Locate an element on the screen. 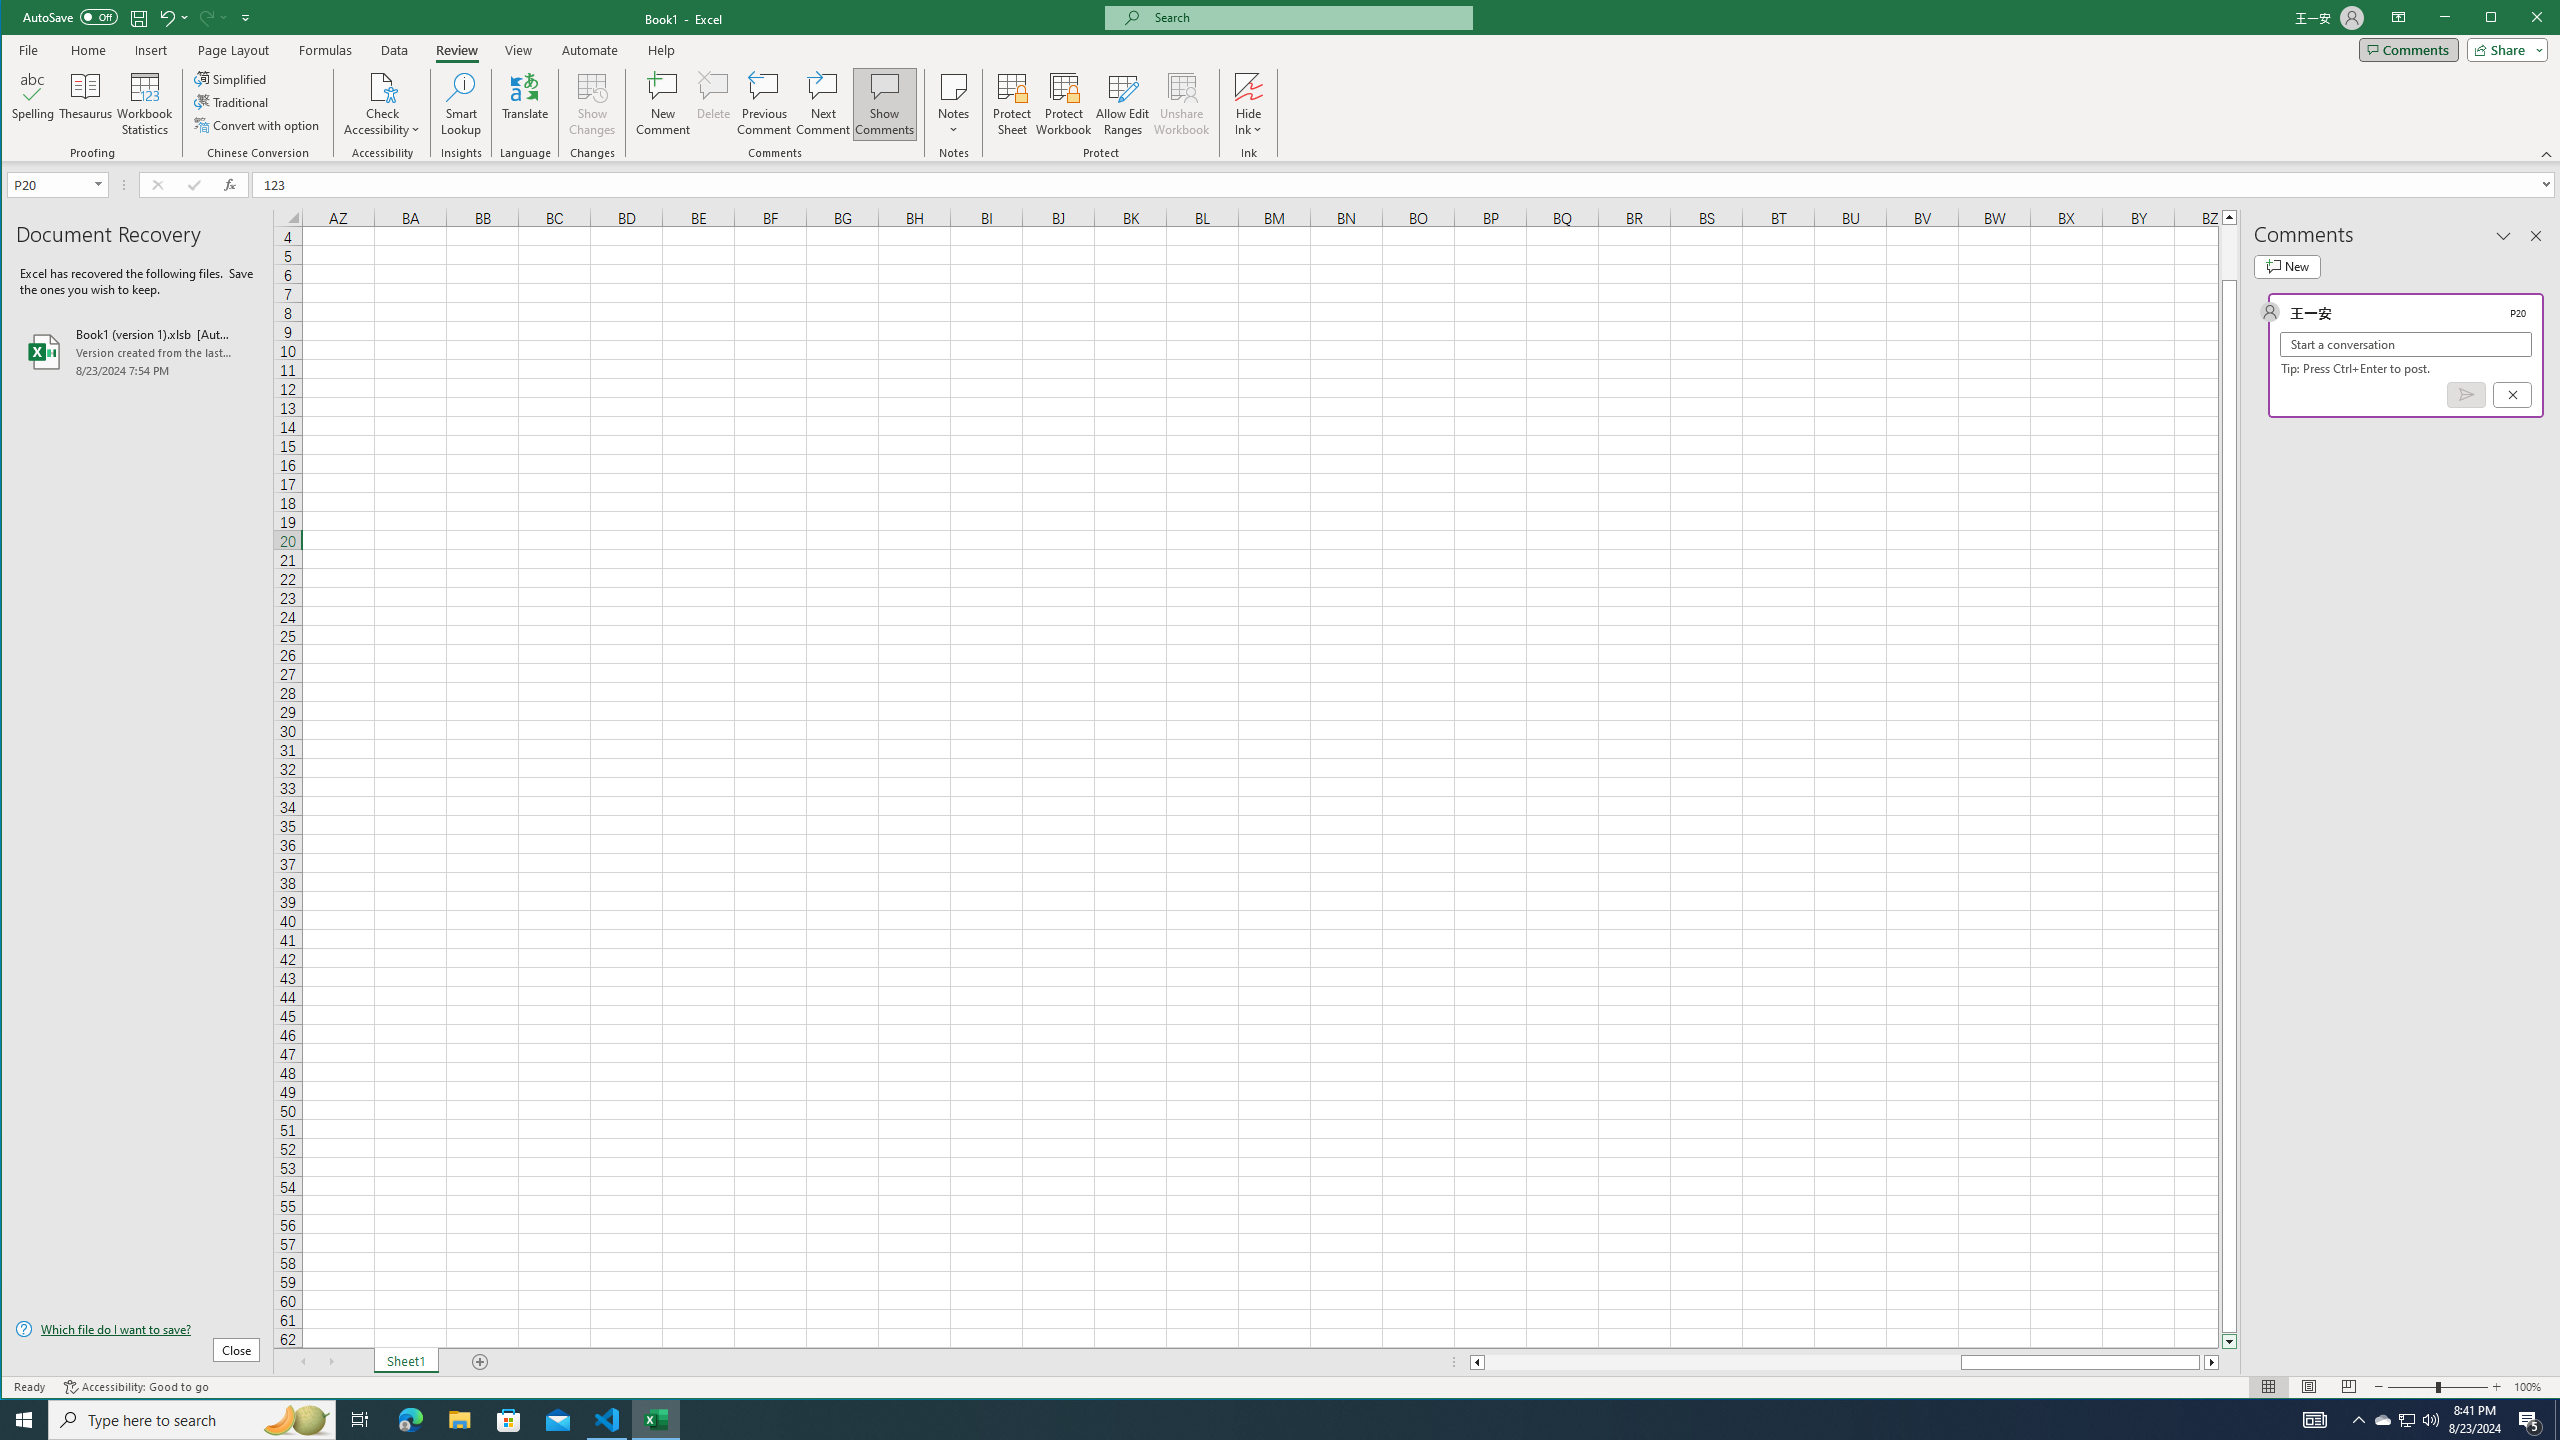 The width and height of the screenshot is (2560, 1440). Previous Comment is located at coordinates (764, 104).